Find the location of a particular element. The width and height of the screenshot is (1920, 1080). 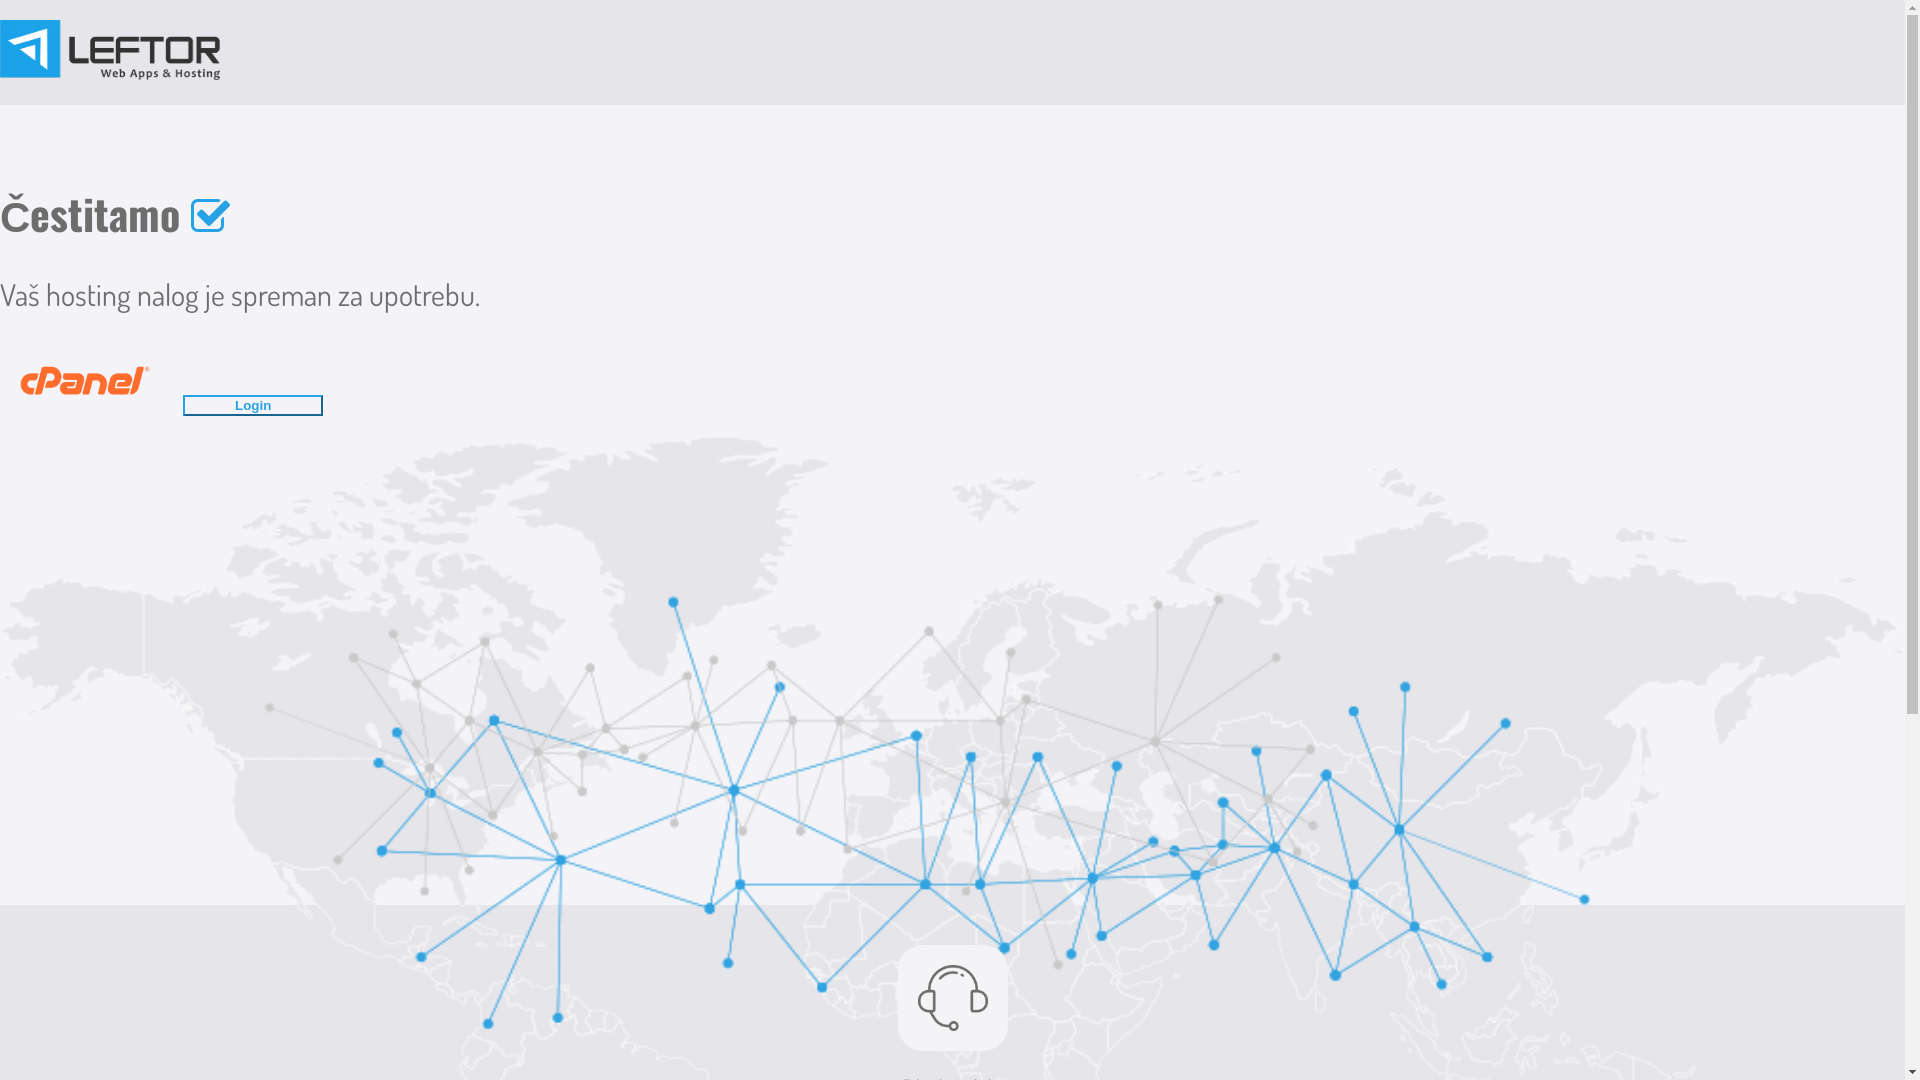

Login is located at coordinates (253, 406).